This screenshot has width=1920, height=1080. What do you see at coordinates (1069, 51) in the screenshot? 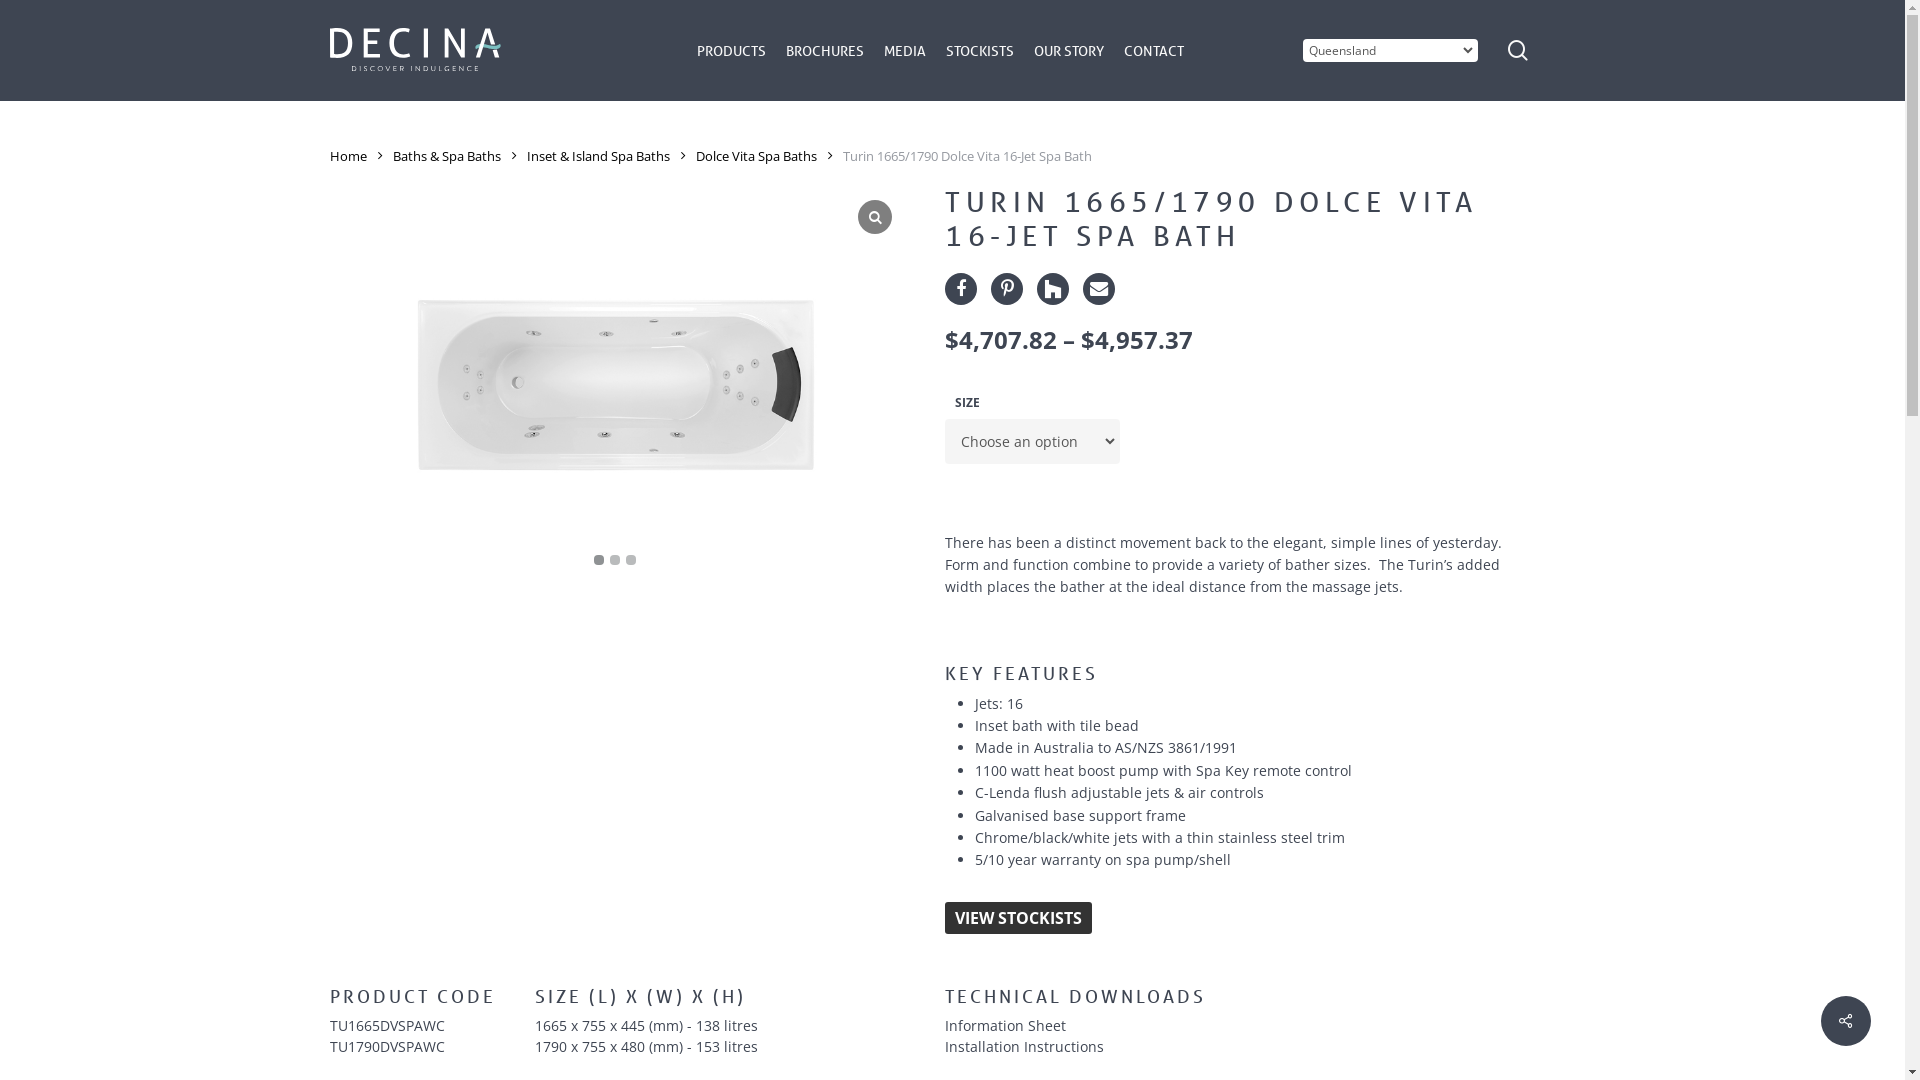
I see `OUR STORY` at bounding box center [1069, 51].